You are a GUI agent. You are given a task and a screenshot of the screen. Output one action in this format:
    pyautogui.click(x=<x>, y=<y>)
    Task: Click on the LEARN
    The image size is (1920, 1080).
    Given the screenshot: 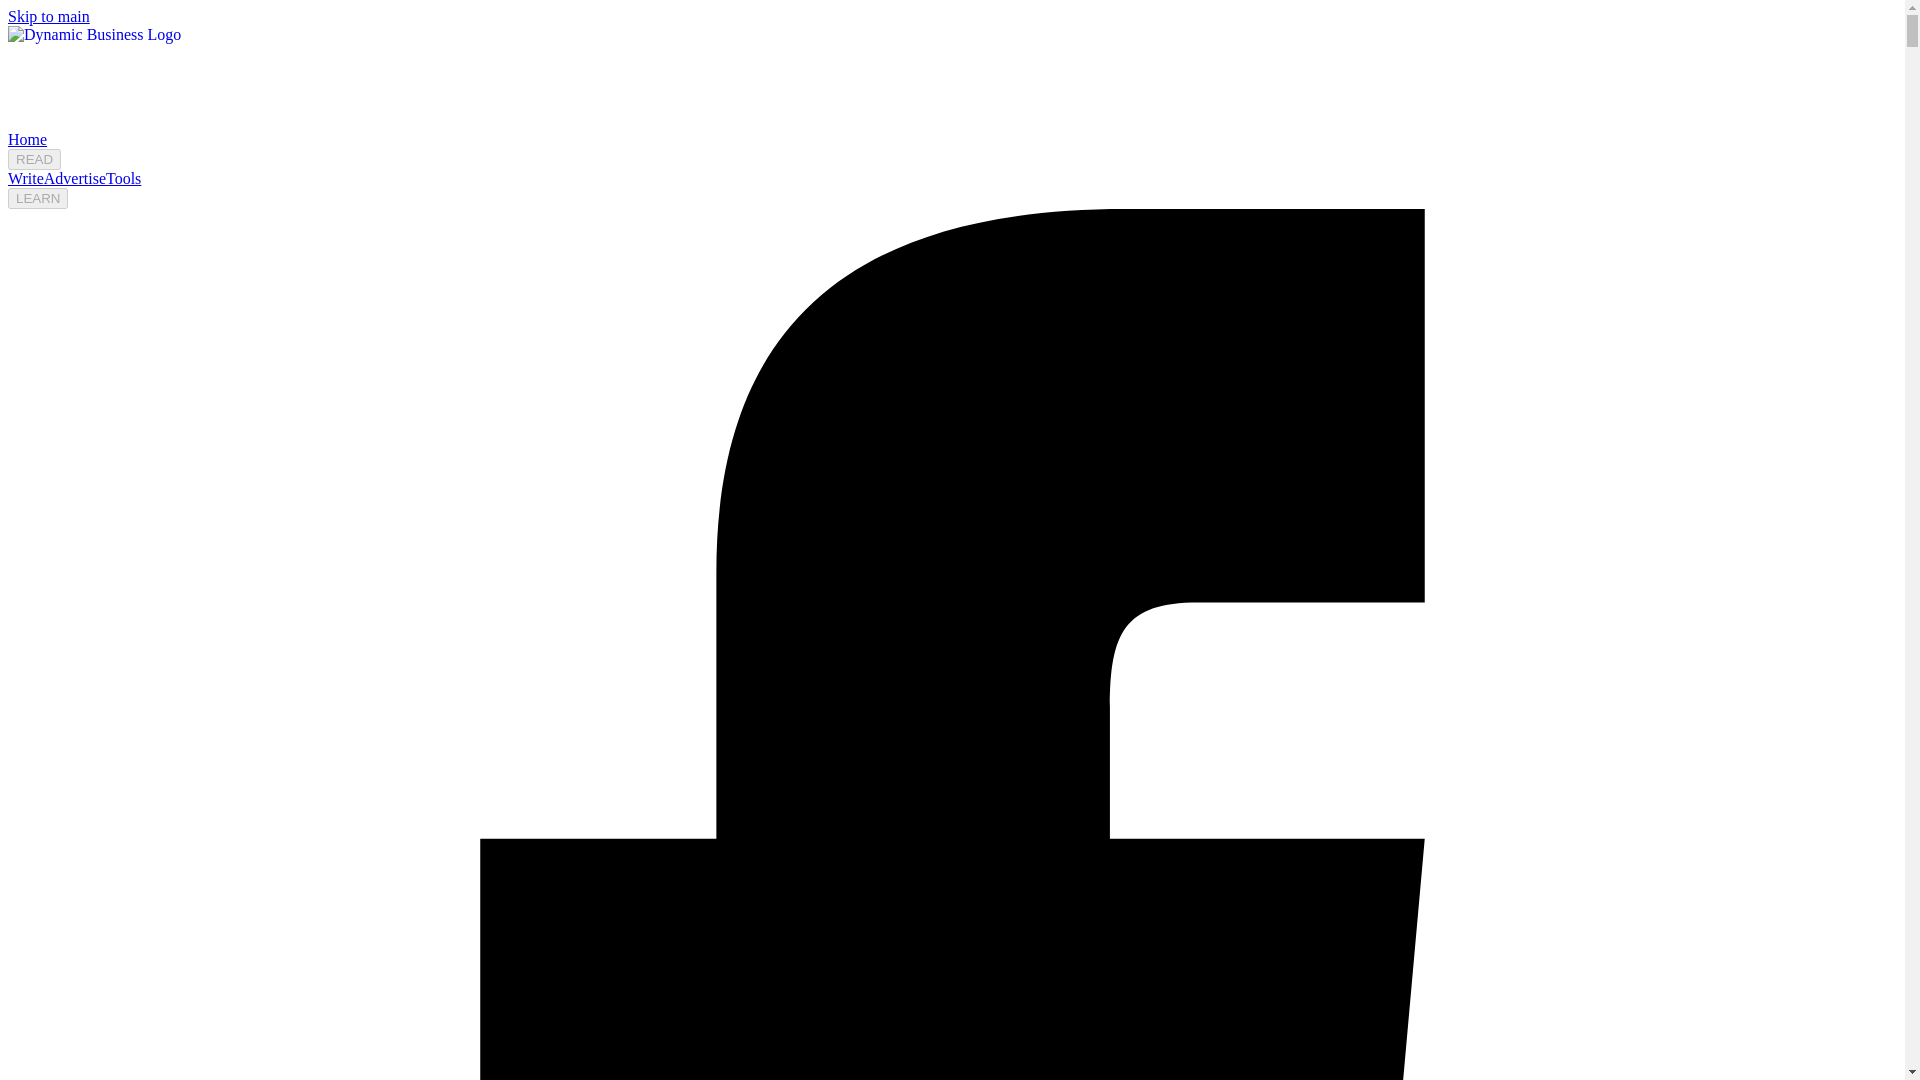 What is the action you would take?
    pyautogui.click(x=37, y=198)
    